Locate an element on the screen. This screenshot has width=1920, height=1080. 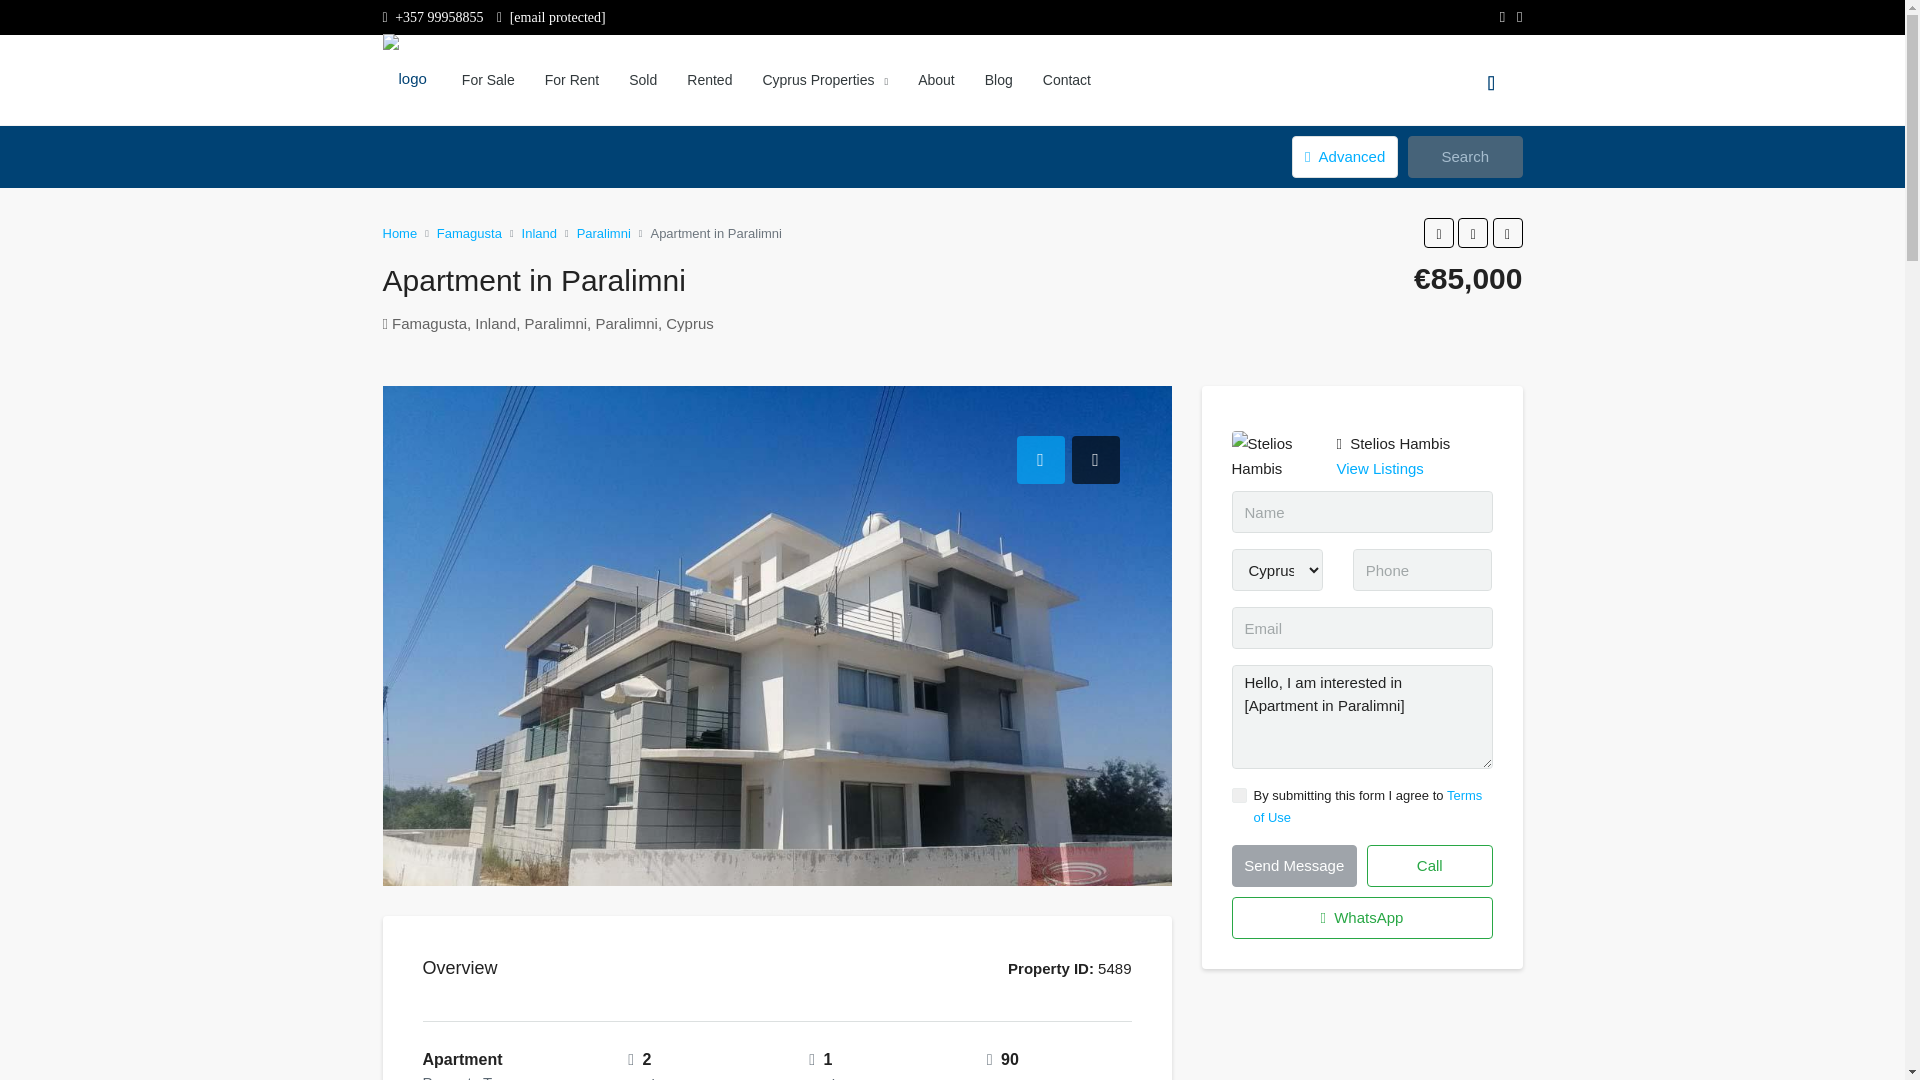
Search is located at coordinates (1464, 157).